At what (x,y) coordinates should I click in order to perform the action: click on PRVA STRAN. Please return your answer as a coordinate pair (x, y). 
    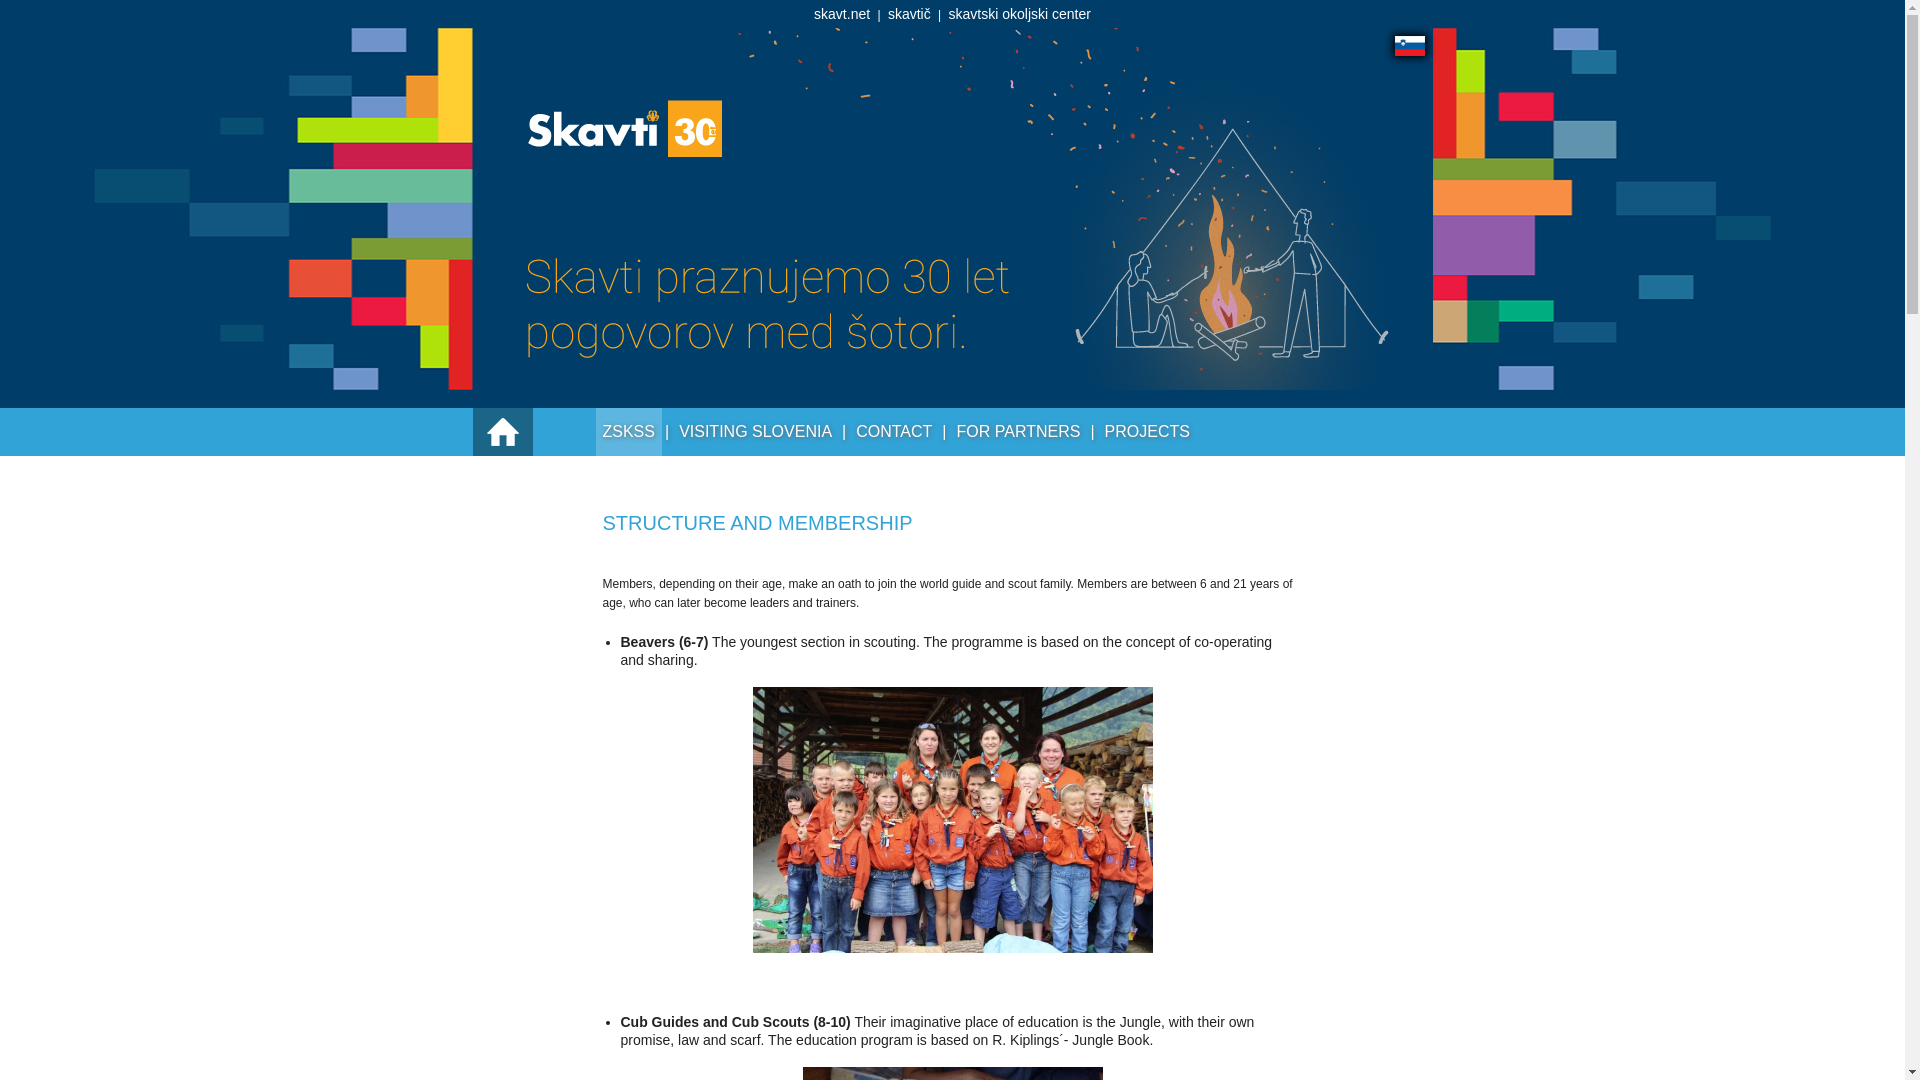
    Looking at the image, I should click on (502, 432).